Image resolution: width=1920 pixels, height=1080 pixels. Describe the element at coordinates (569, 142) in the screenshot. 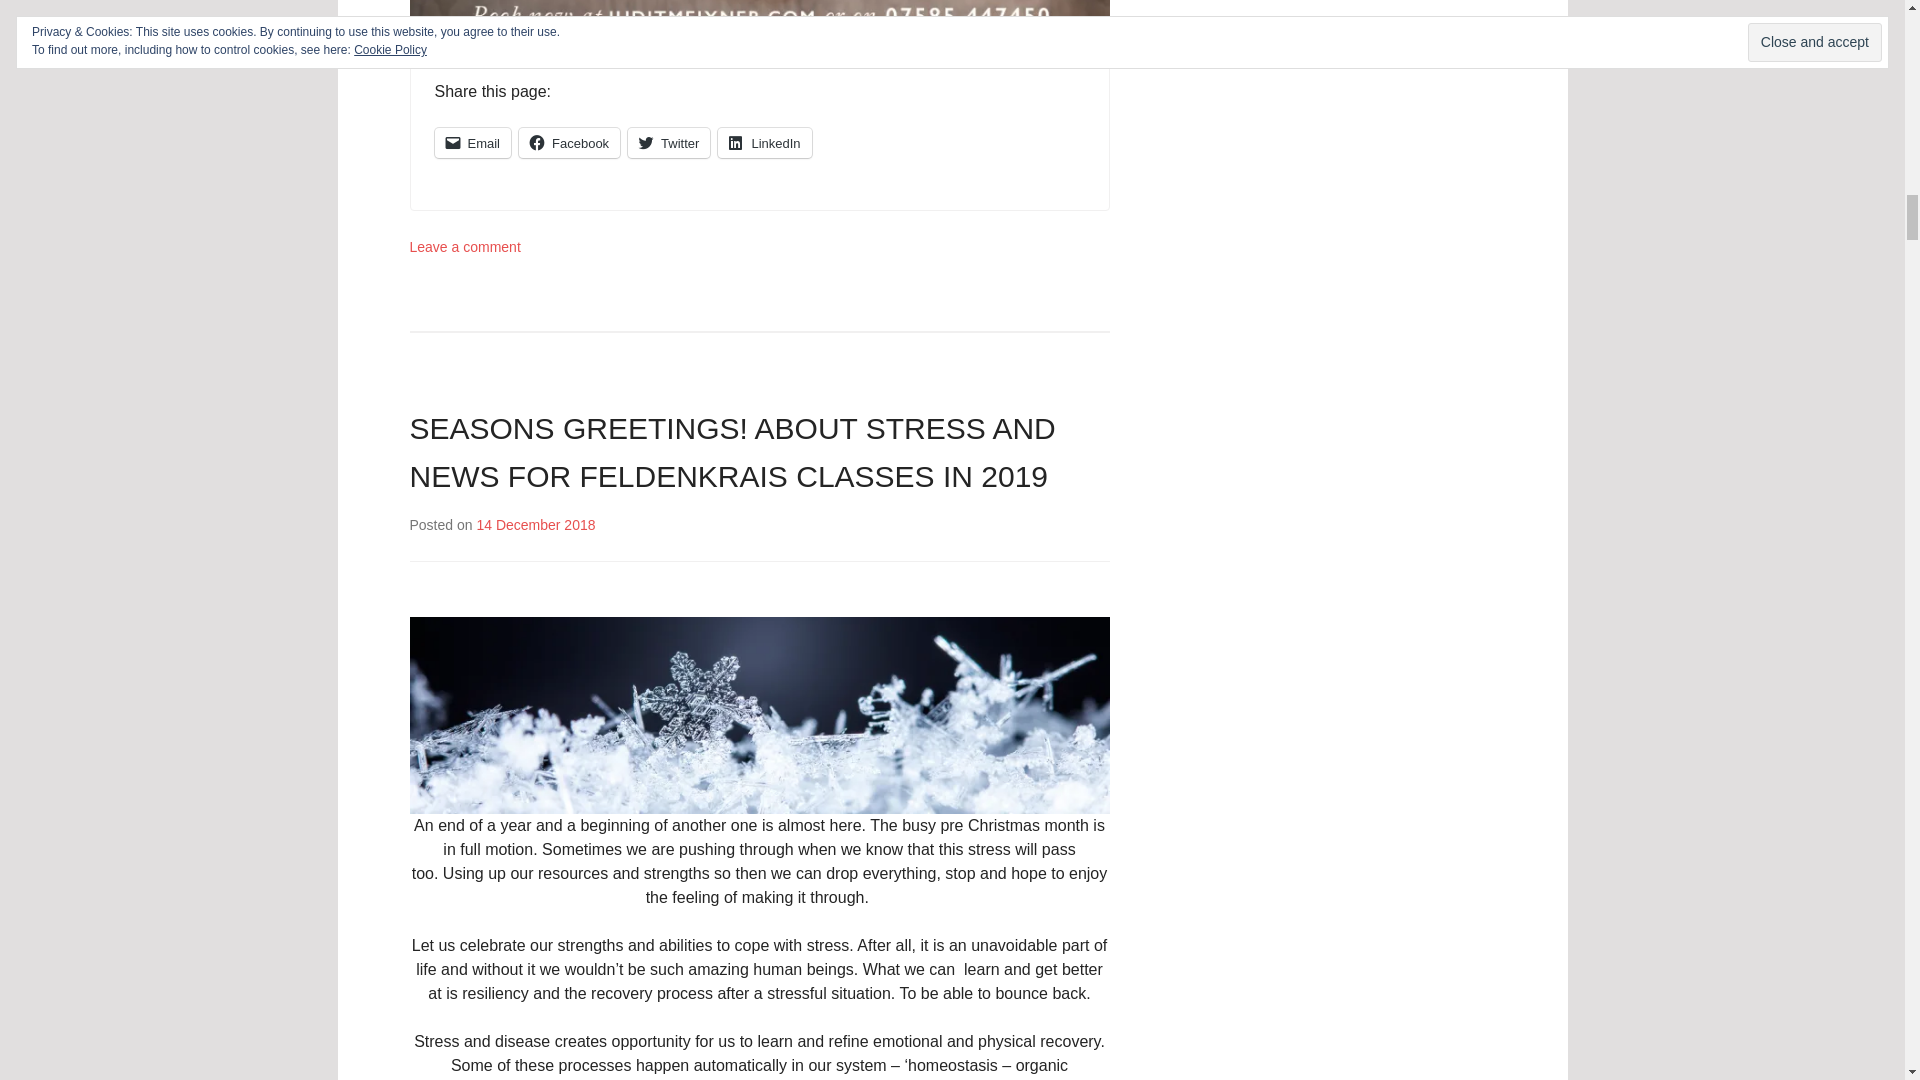

I see `Facebook` at that location.